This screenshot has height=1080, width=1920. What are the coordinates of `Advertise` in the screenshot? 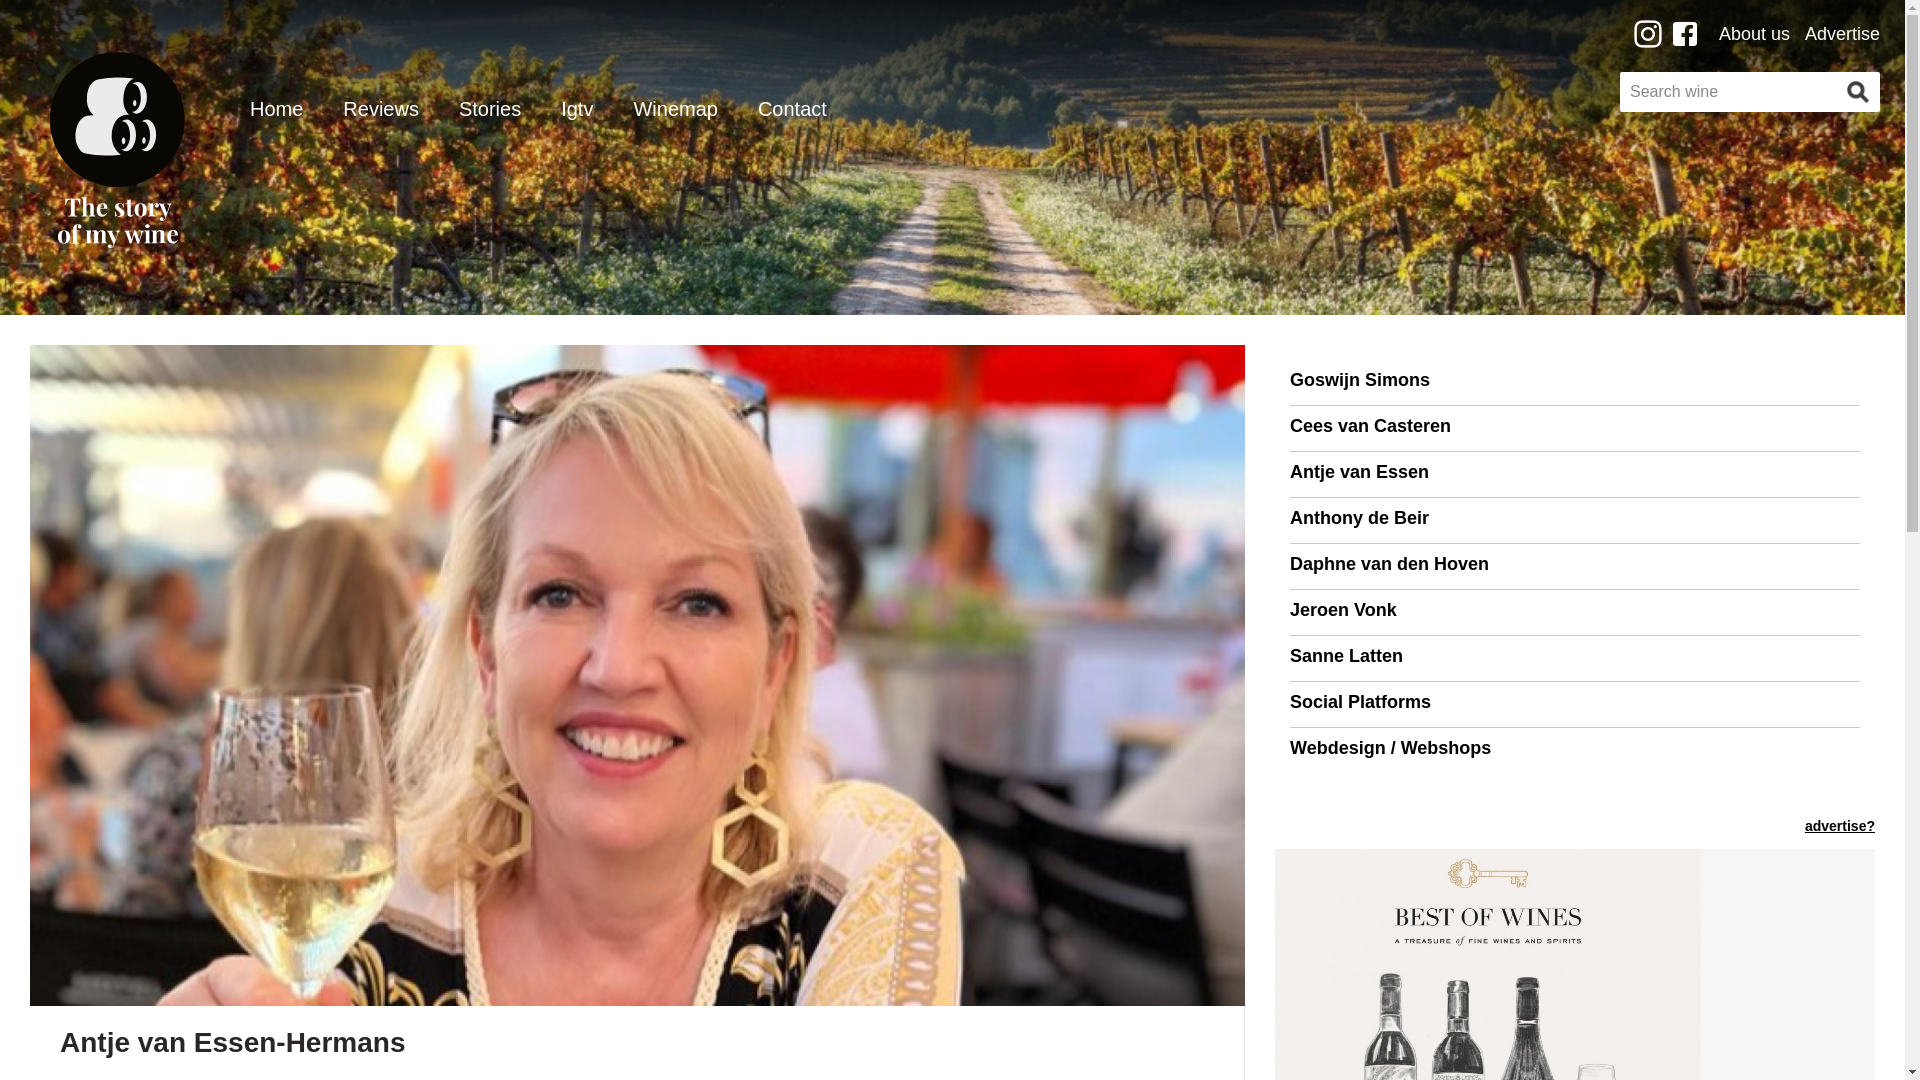 It's located at (1842, 32).